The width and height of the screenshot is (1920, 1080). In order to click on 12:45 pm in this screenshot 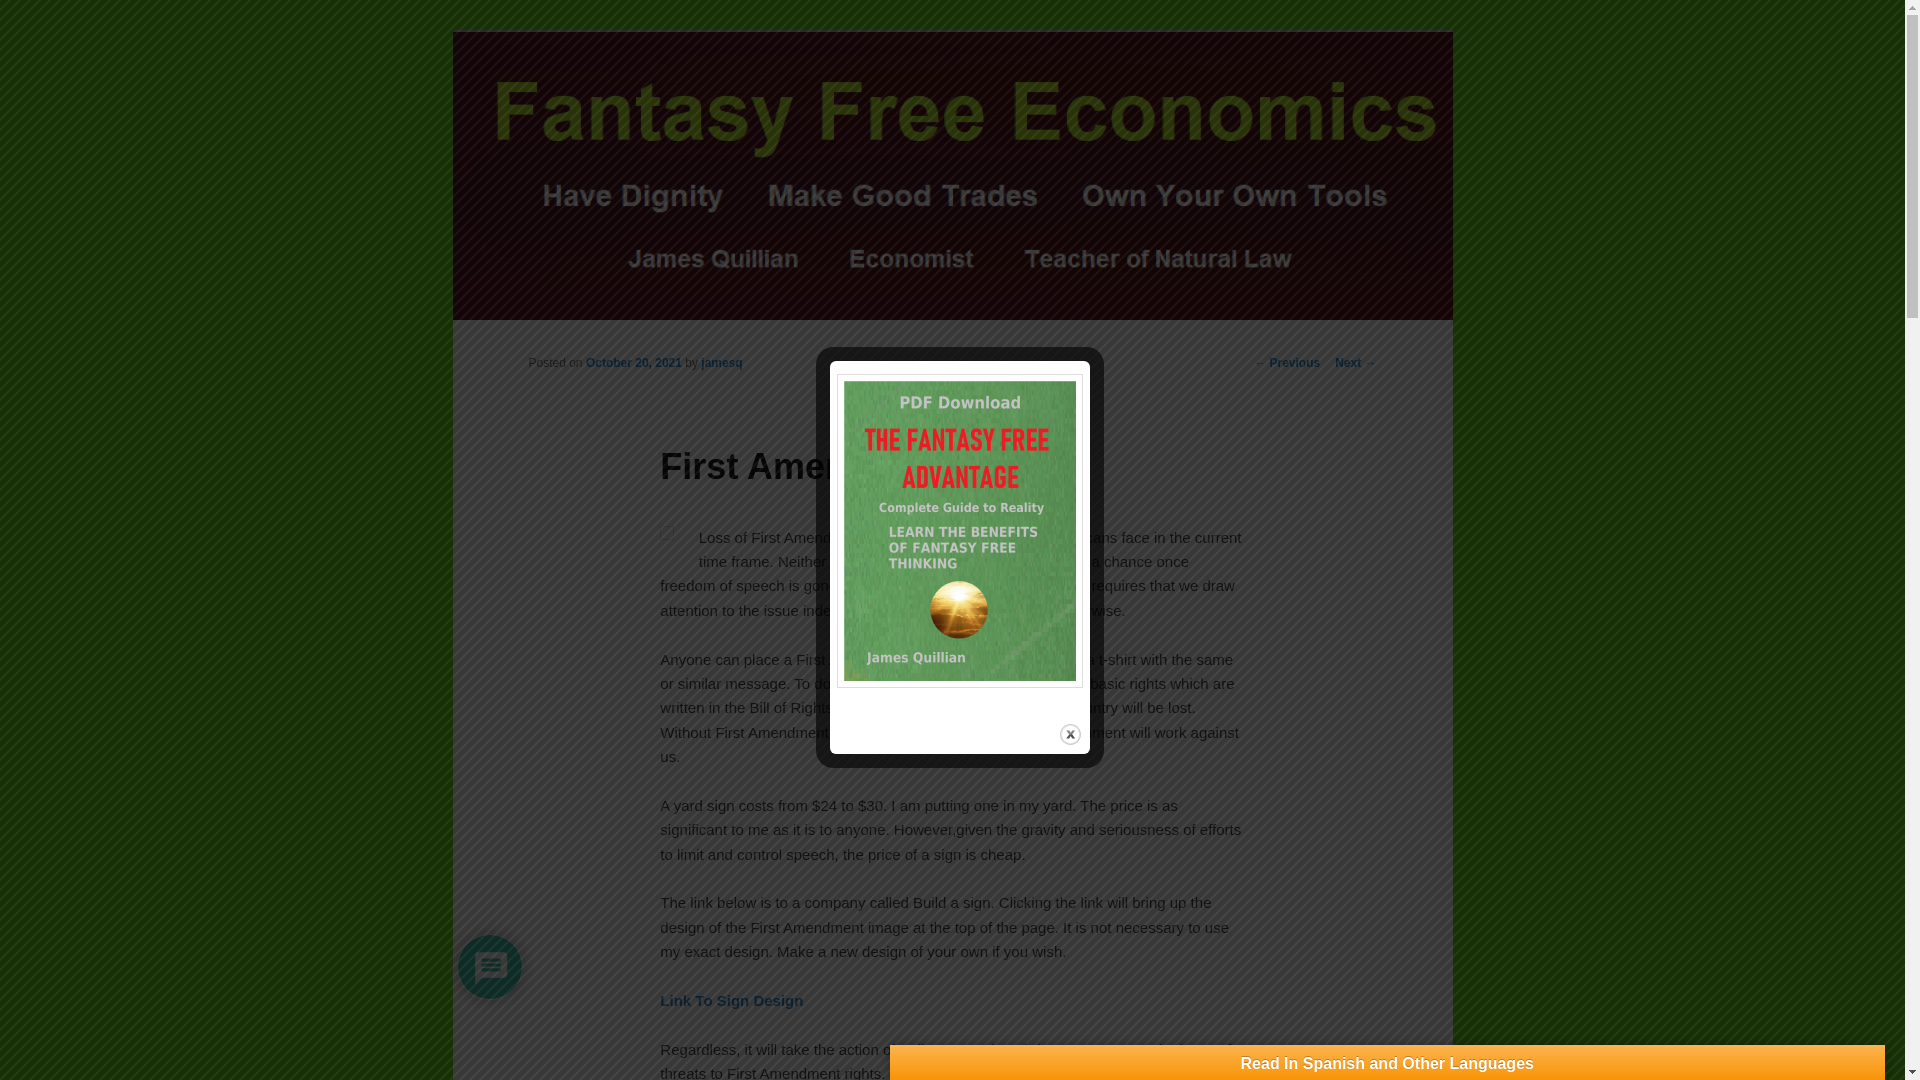, I will do `click(633, 363)`.